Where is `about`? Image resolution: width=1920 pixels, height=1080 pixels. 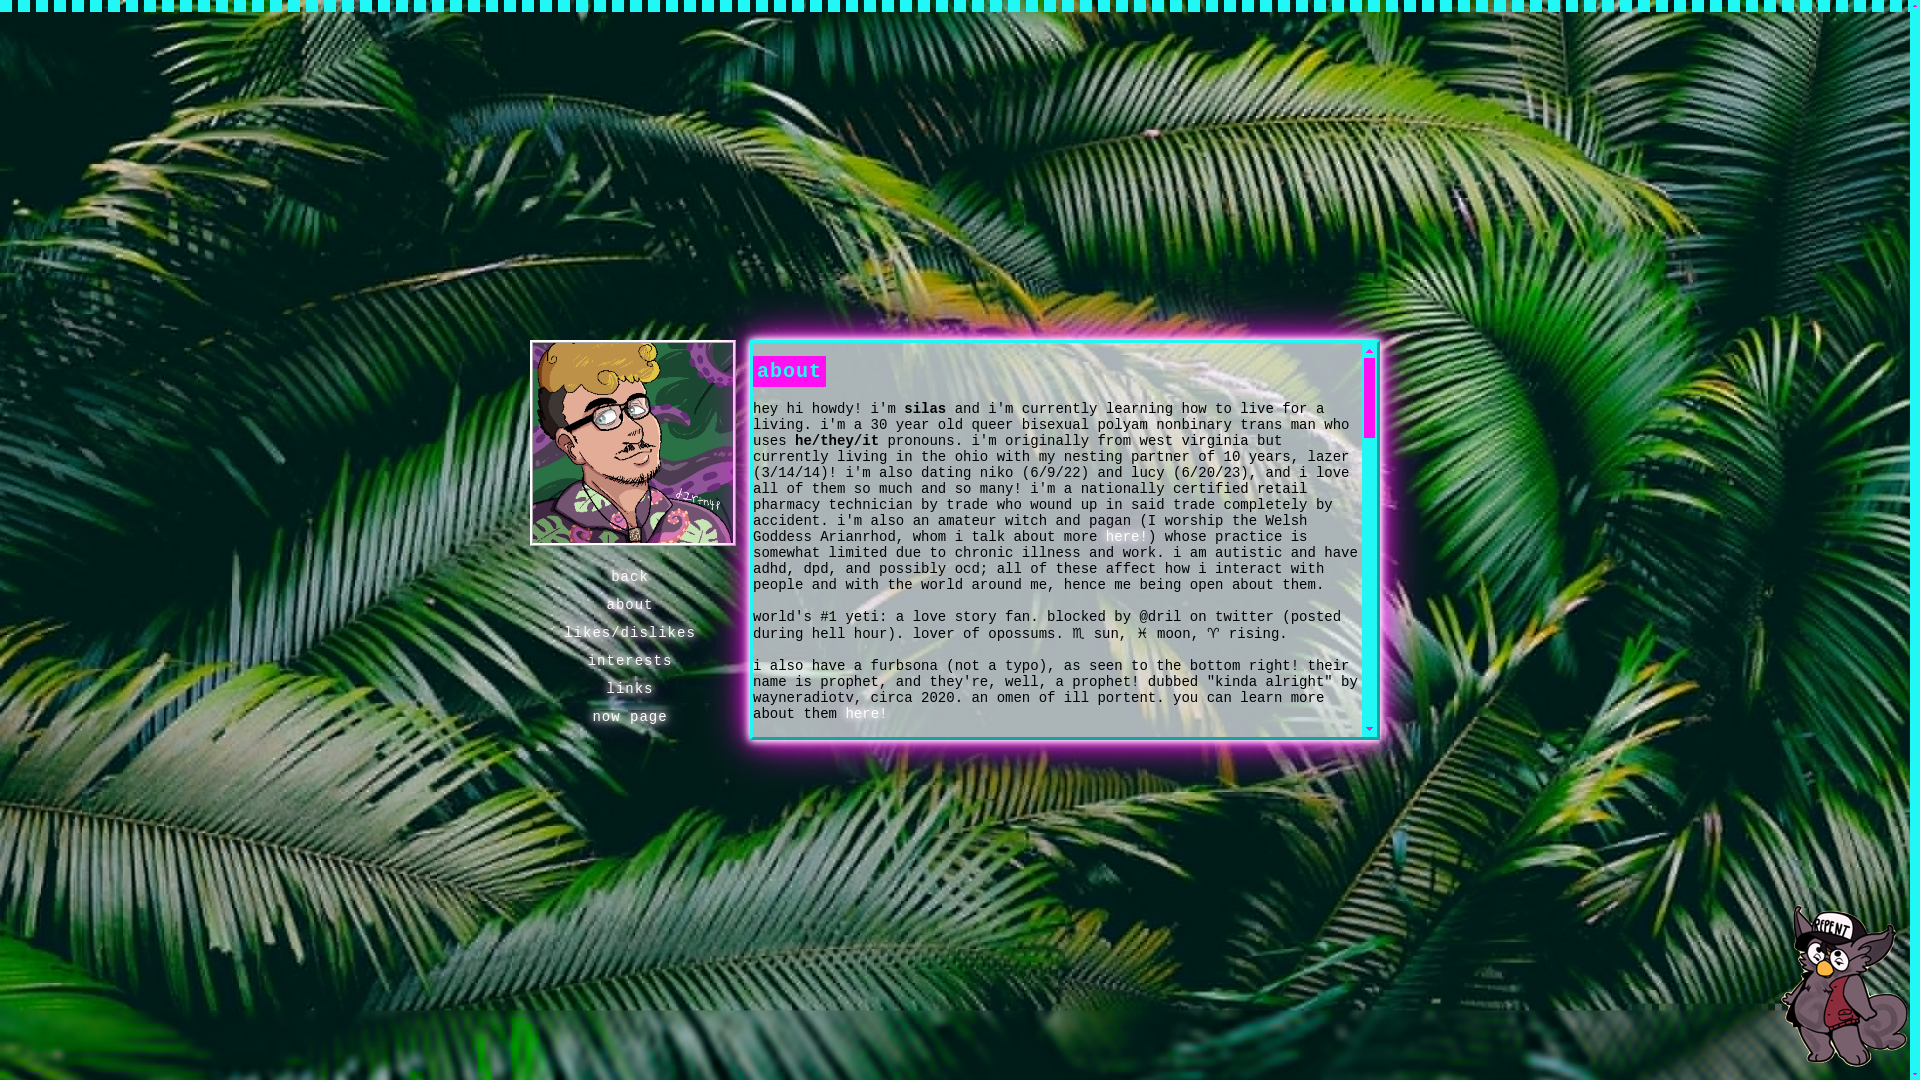
about is located at coordinates (628, 604).